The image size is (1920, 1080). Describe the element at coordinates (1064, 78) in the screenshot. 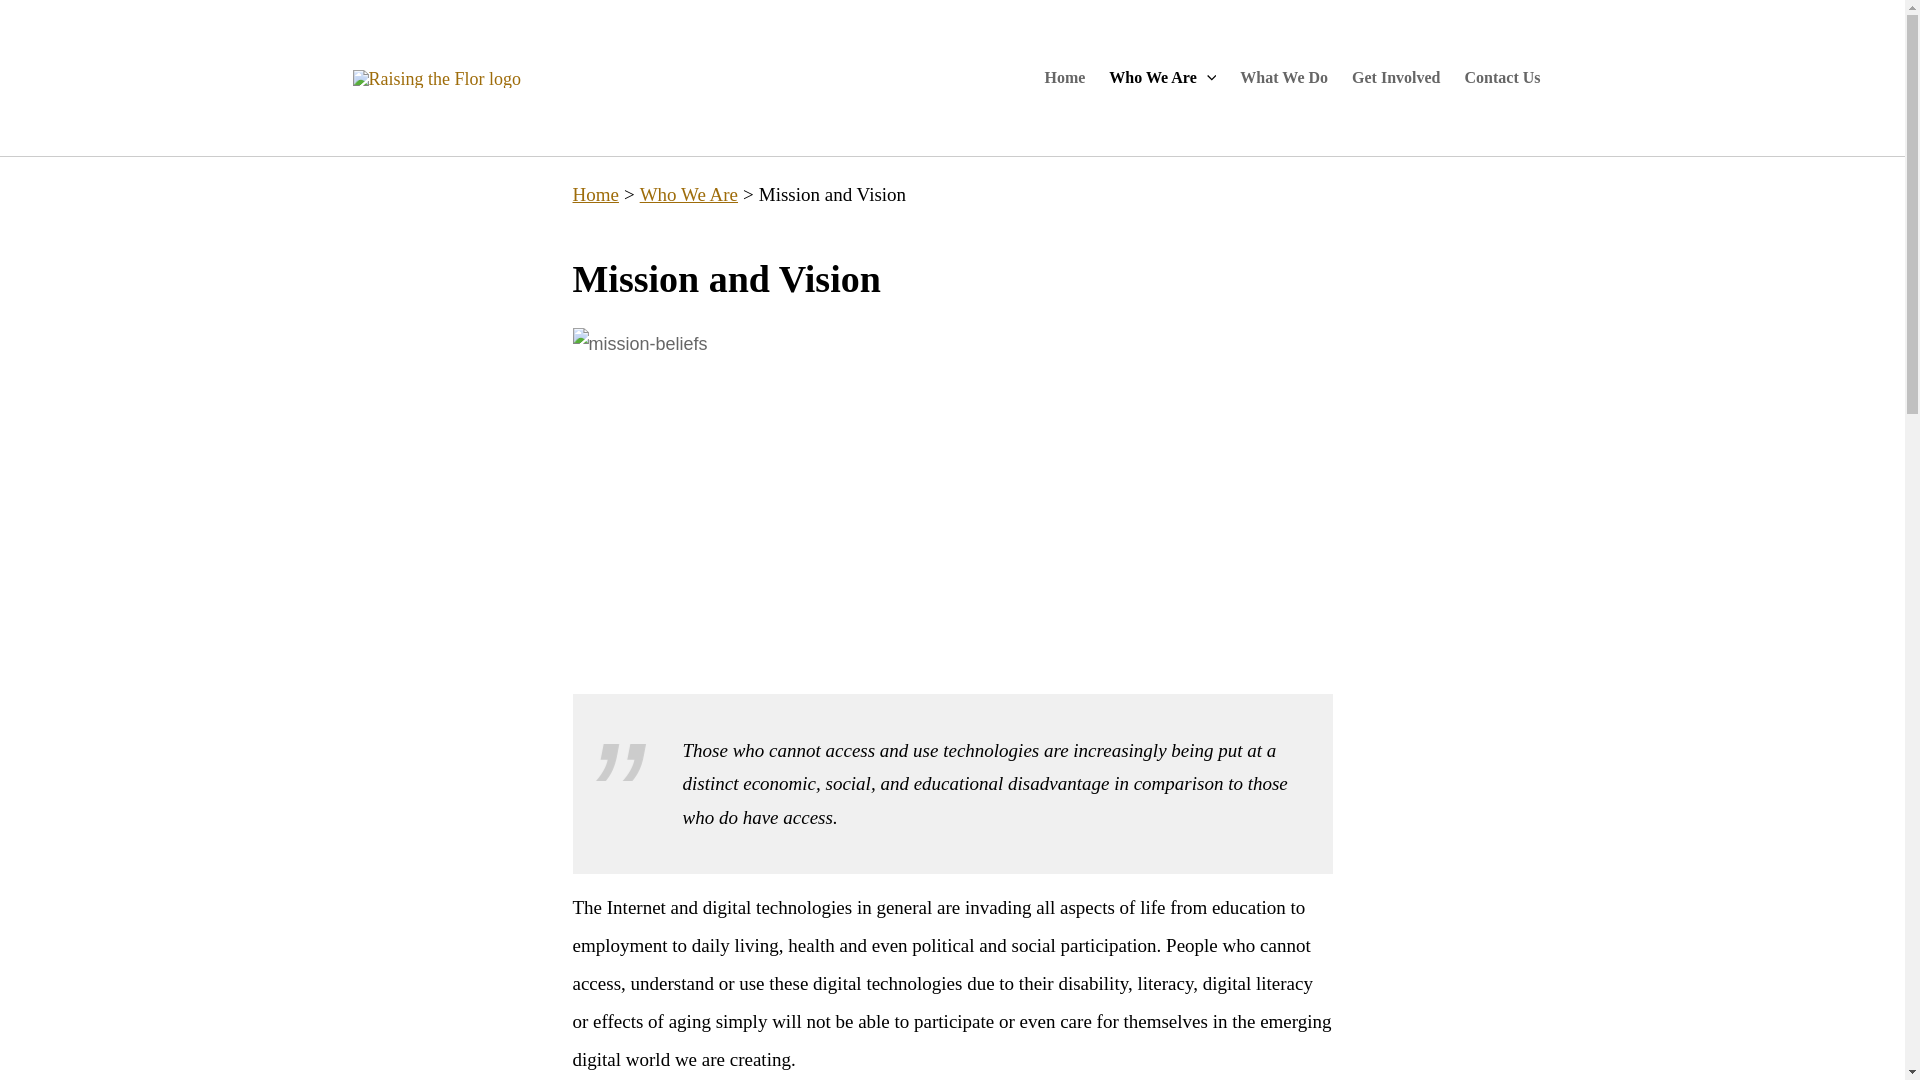

I see `Home` at that location.